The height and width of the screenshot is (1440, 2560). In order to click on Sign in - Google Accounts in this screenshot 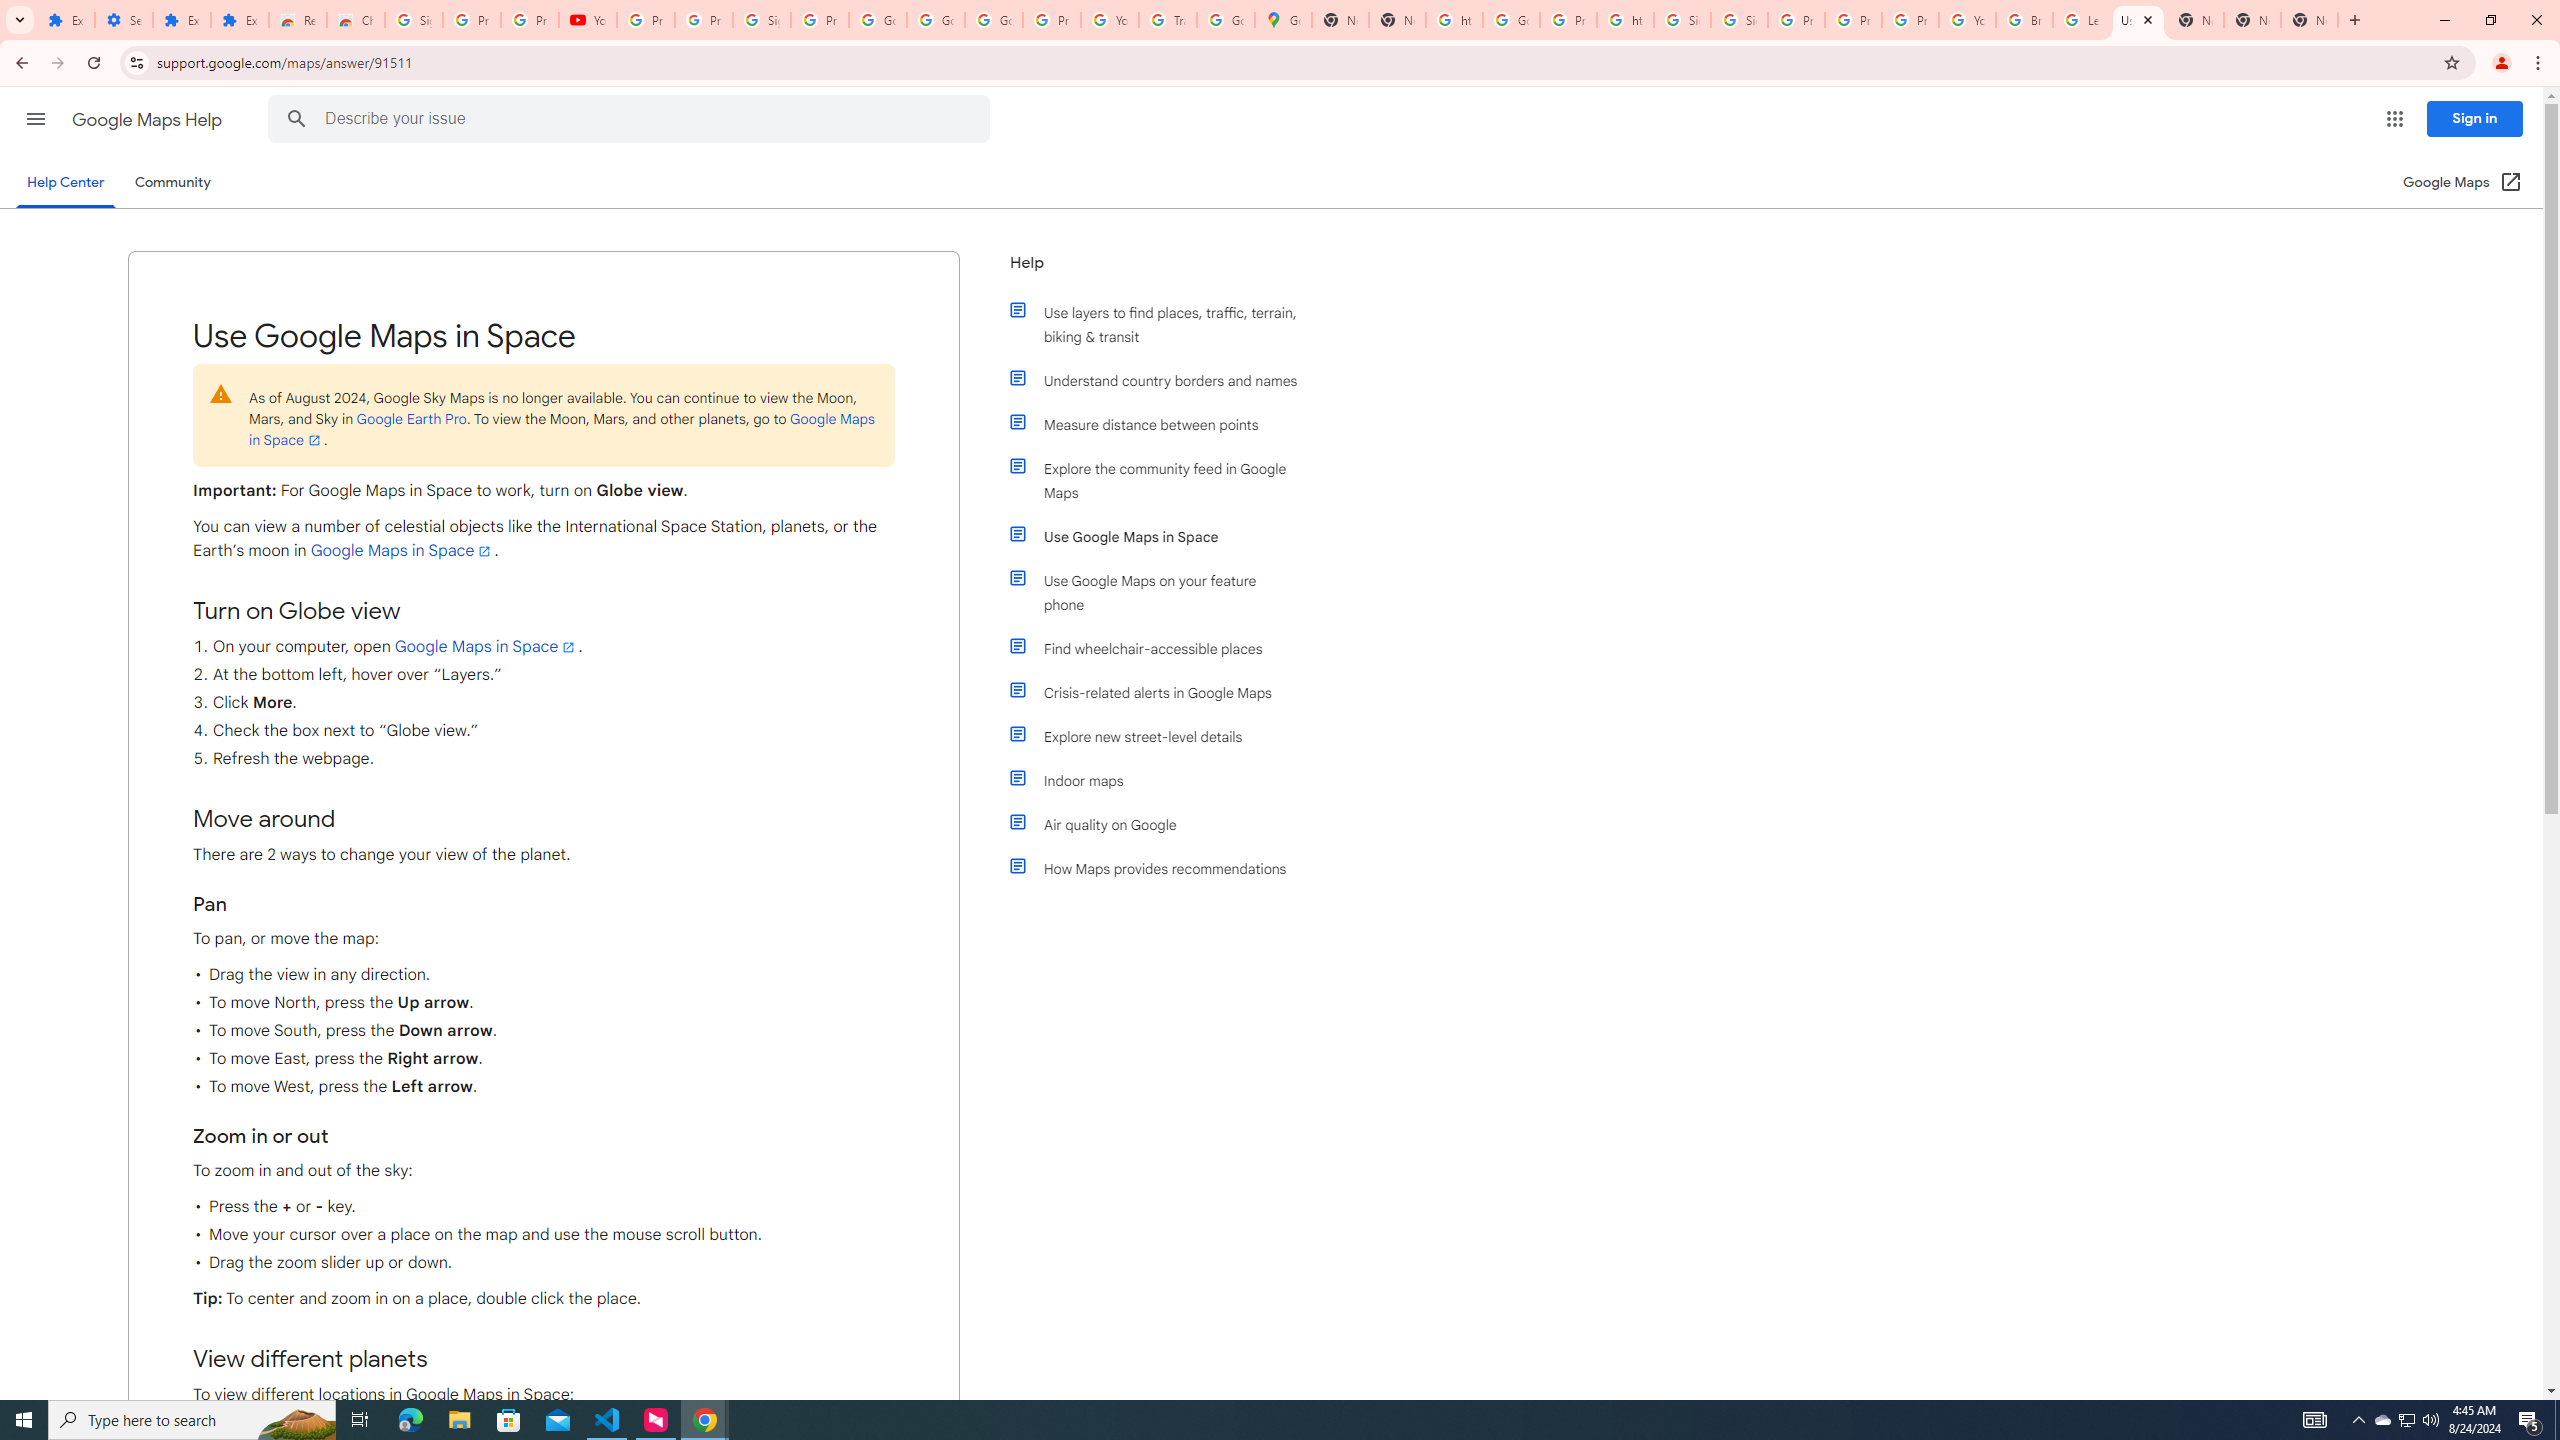, I will do `click(1739, 20)`.